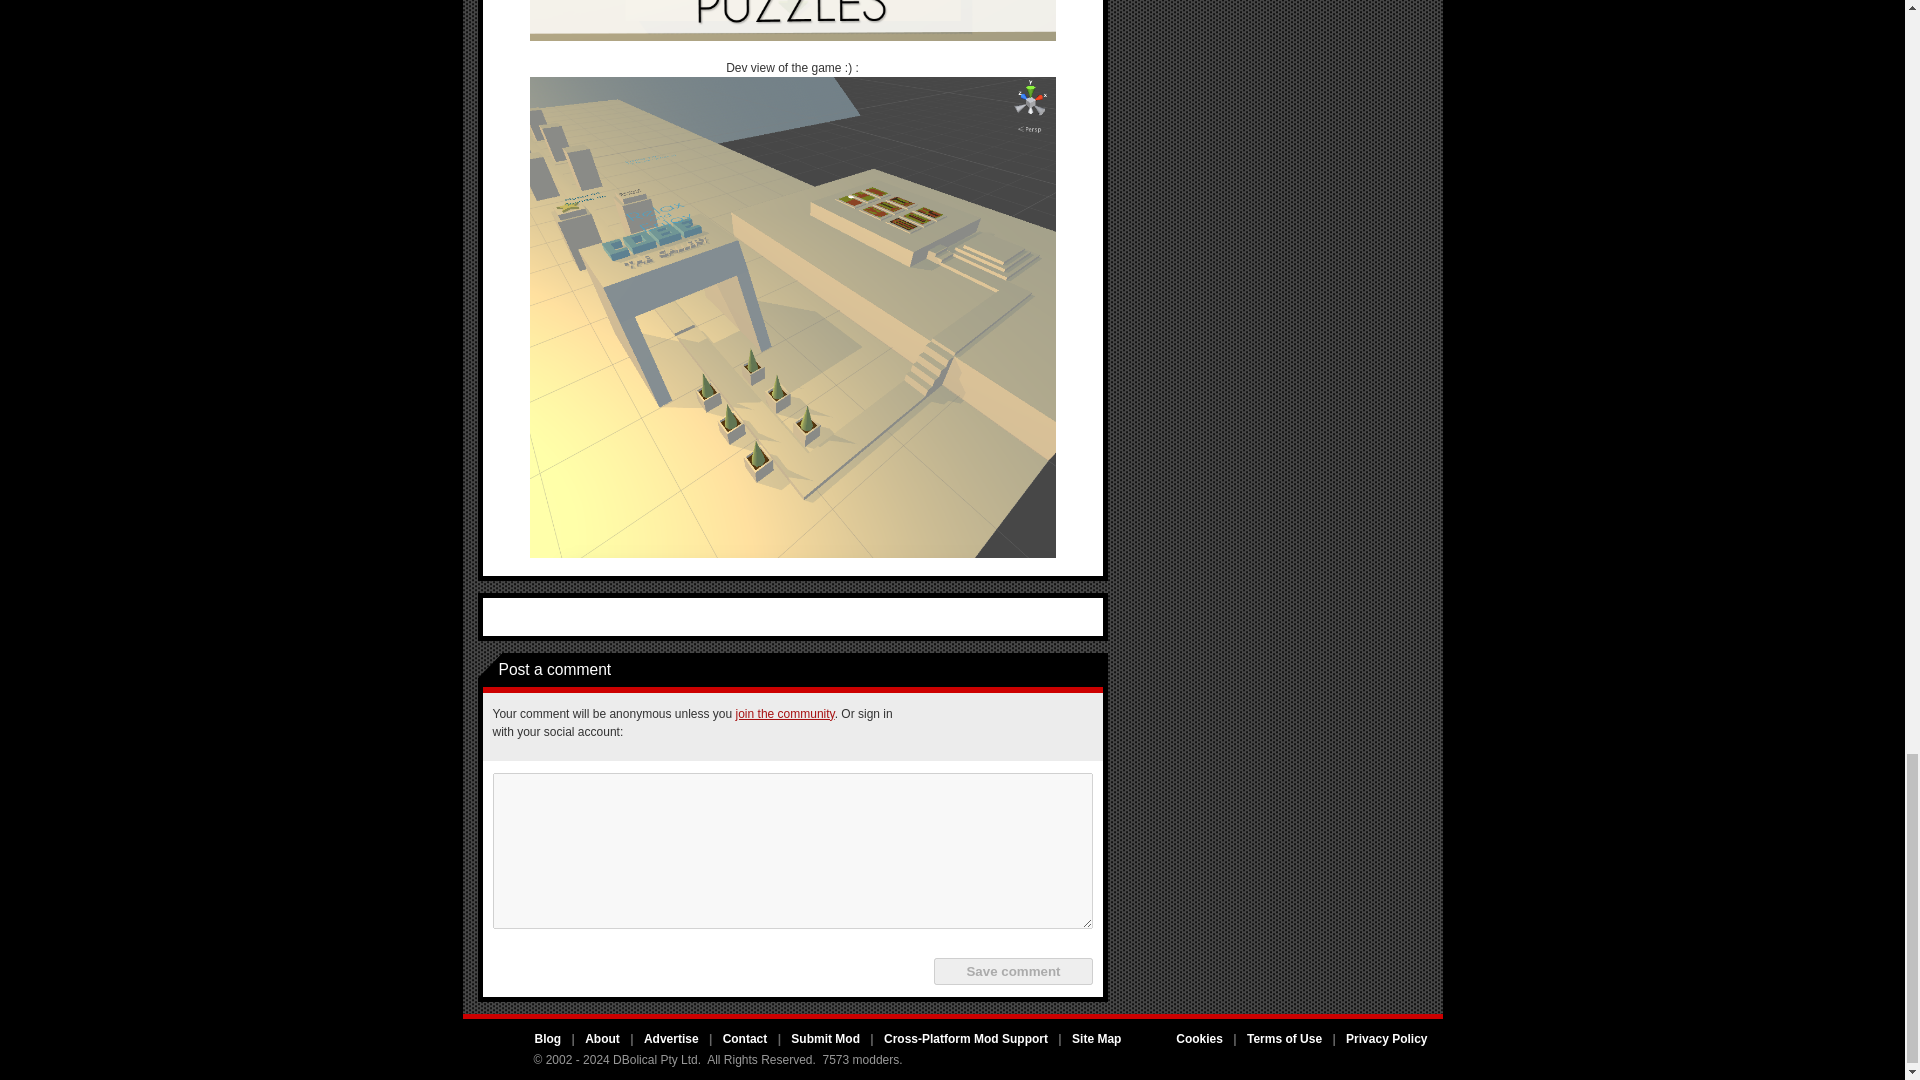 This screenshot has height=1080, width=1920. What do you see at coordinates (927, 727) in the screenshot?
I see `Click to connect via Facebook` at bounding box center [927, 727].